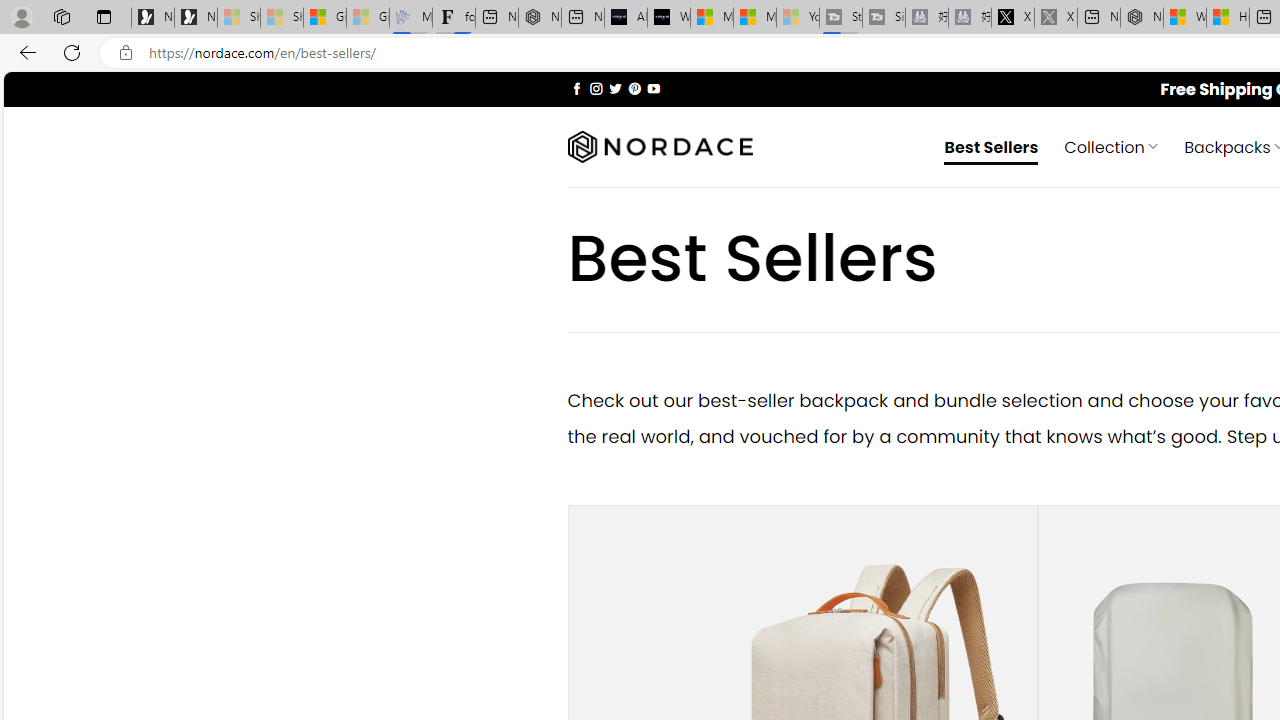 The height and width of the screenshot is (720, 1280). Describe the element at coordinates (626, 18) in the screenshot. I see `AI Voice Changer for PC and Mac - Voice.ai` at that location.